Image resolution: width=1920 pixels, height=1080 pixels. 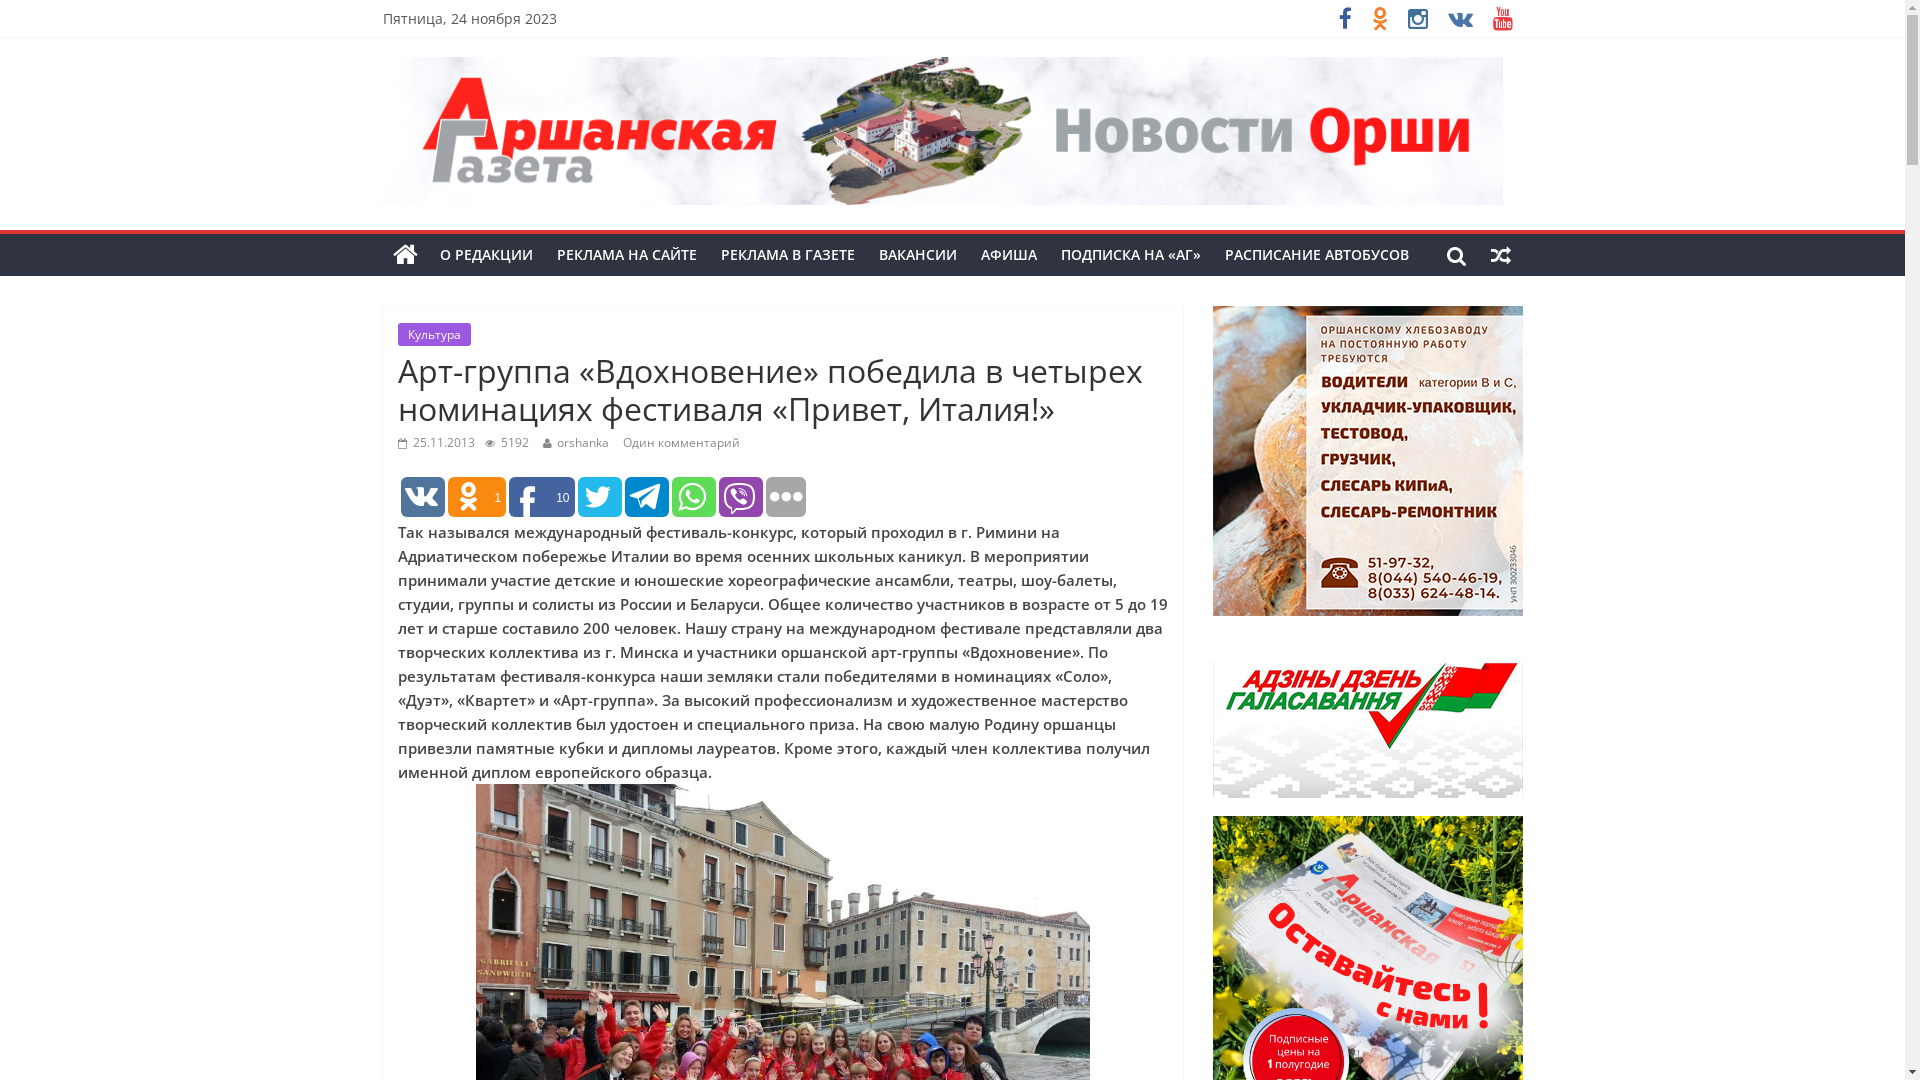 I want to click on orshanka, so click(x=582, y=442).